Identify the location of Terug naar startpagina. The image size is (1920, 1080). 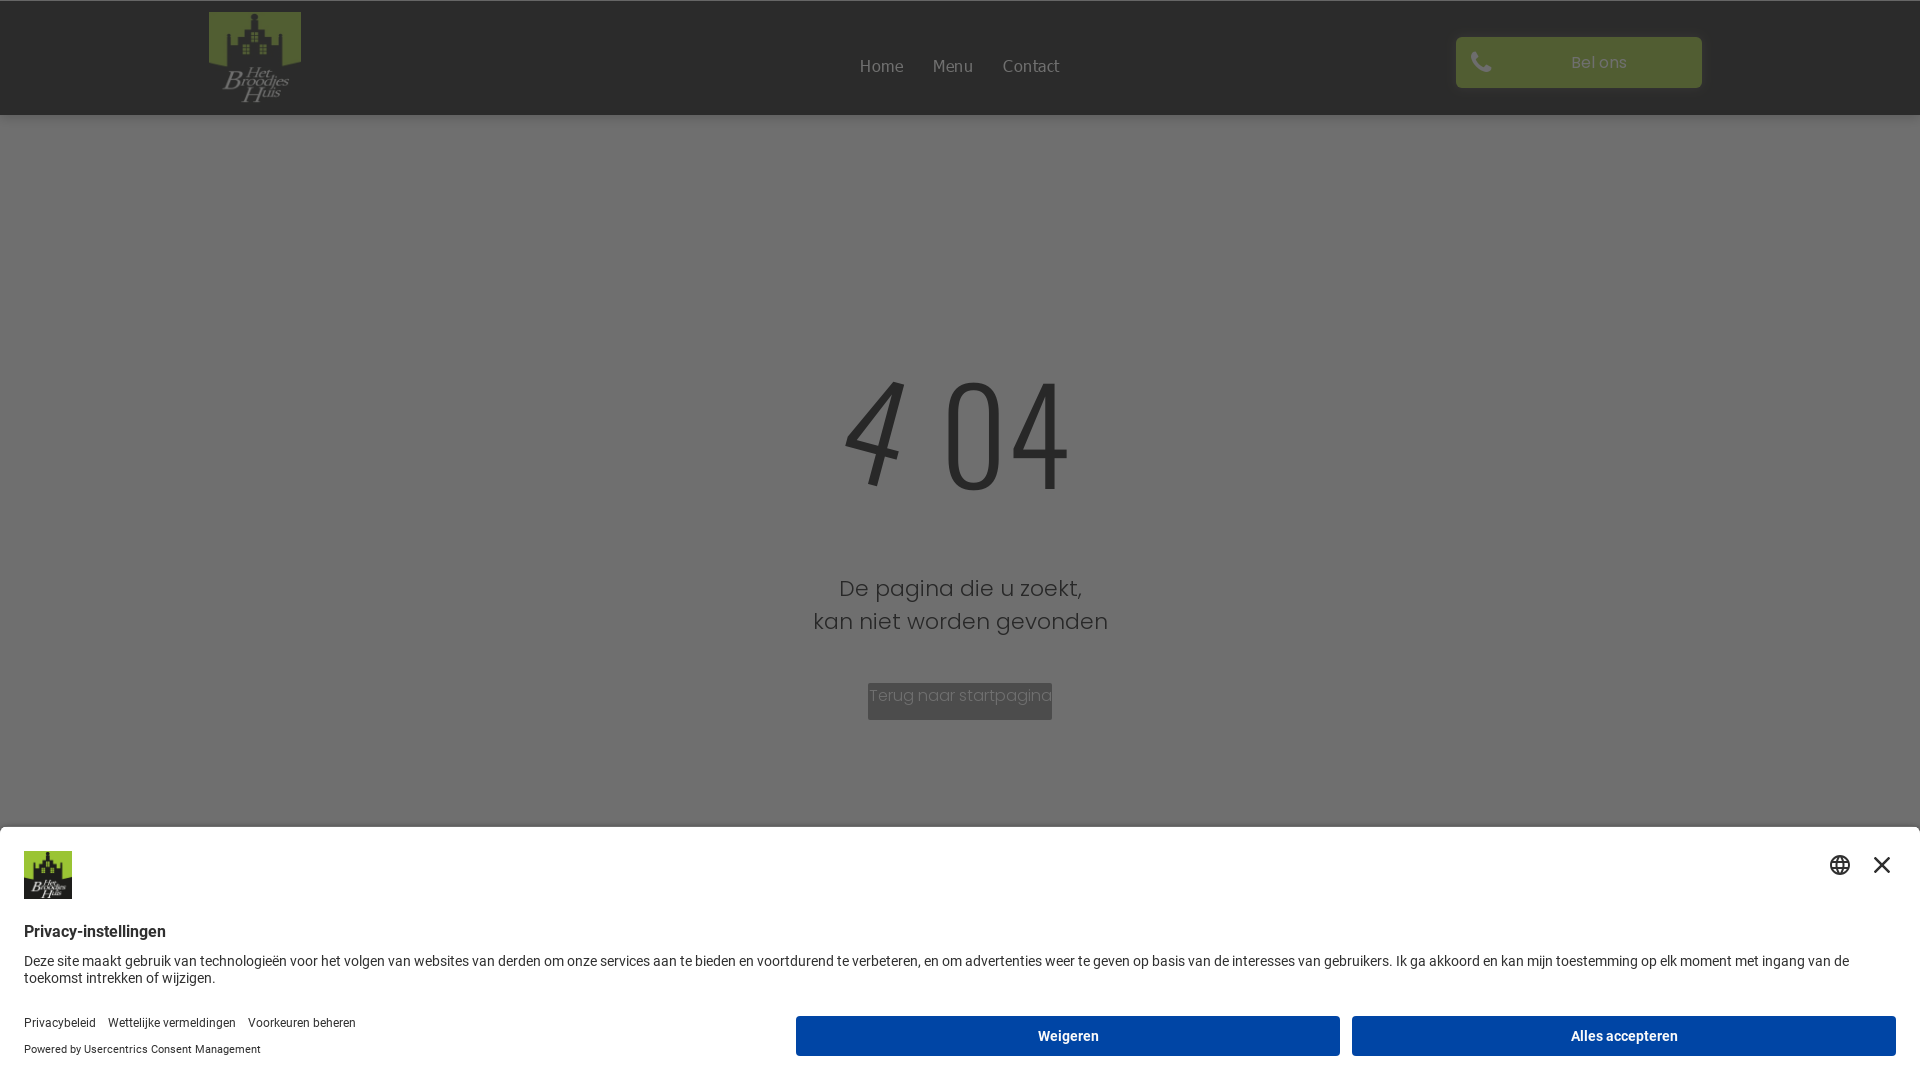
(960, 702).